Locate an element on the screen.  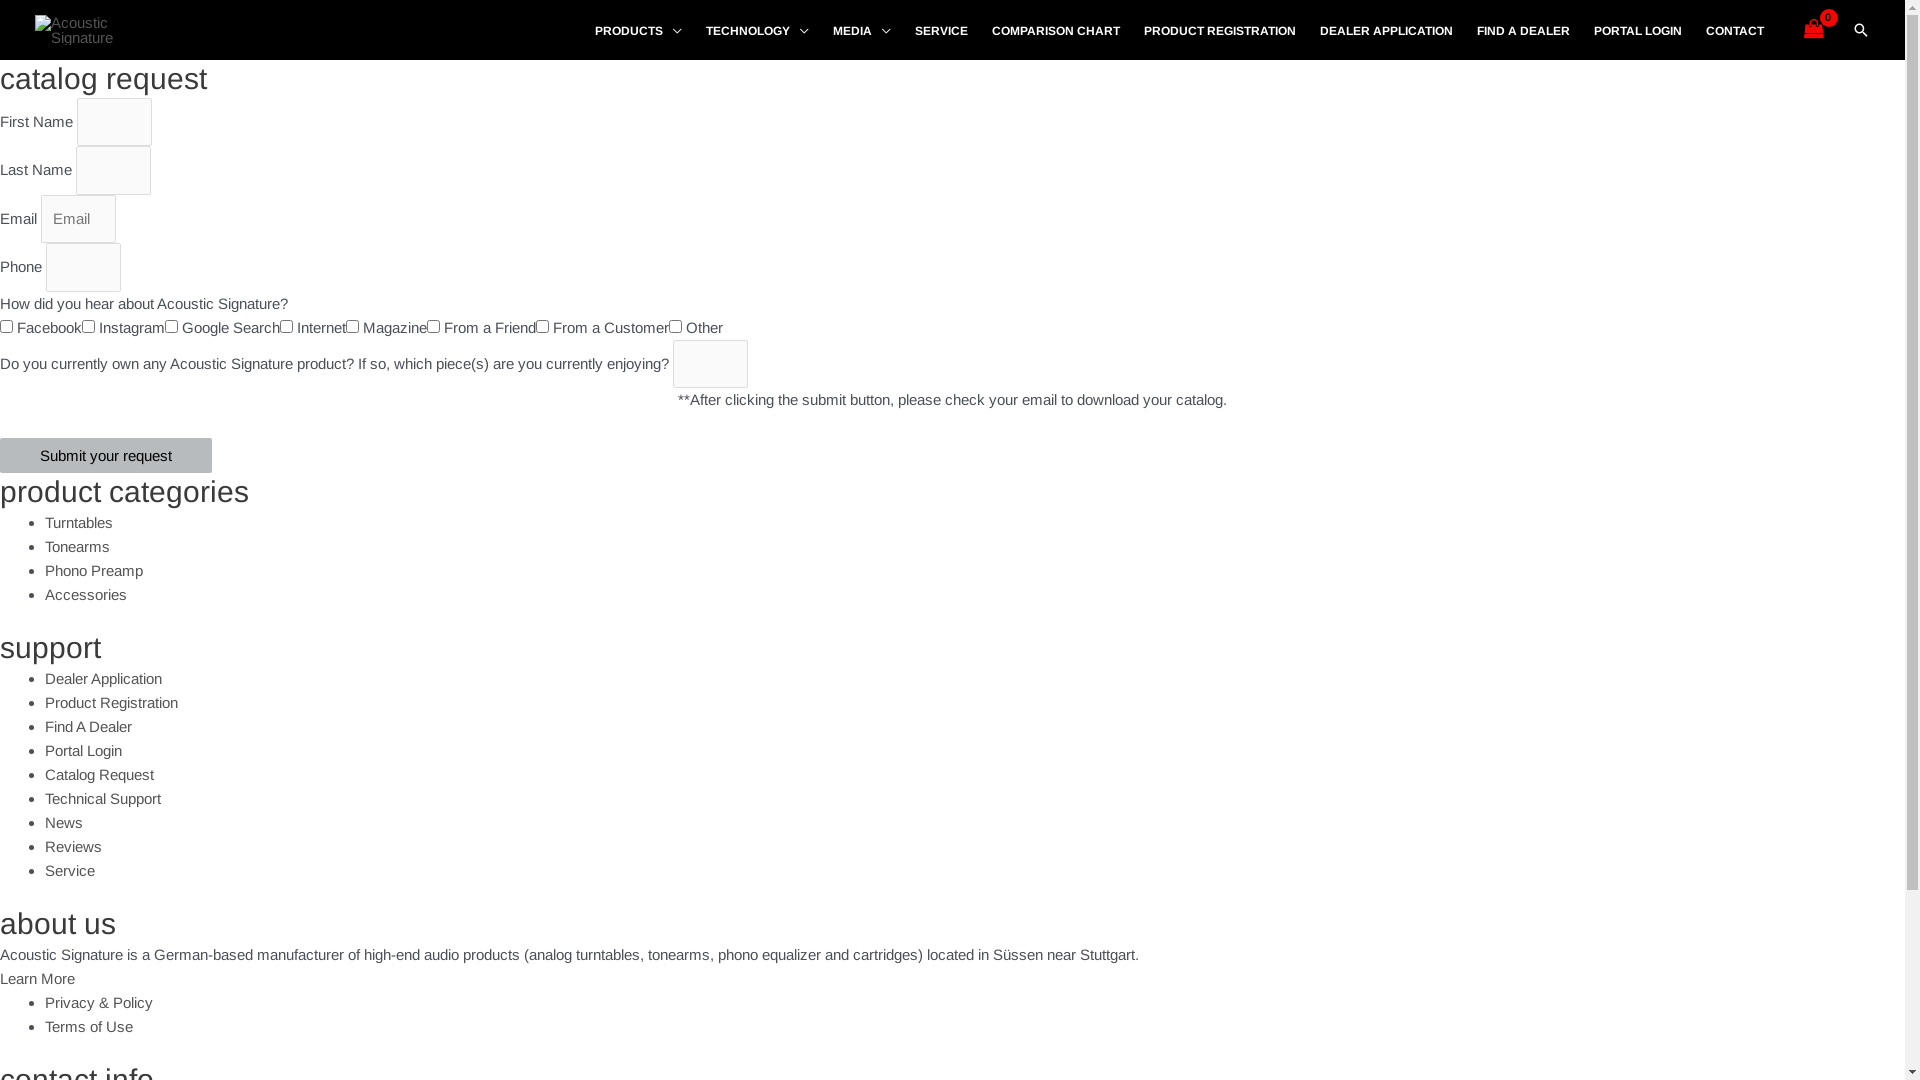
Dealer Application is located at coordinates (104, 678).